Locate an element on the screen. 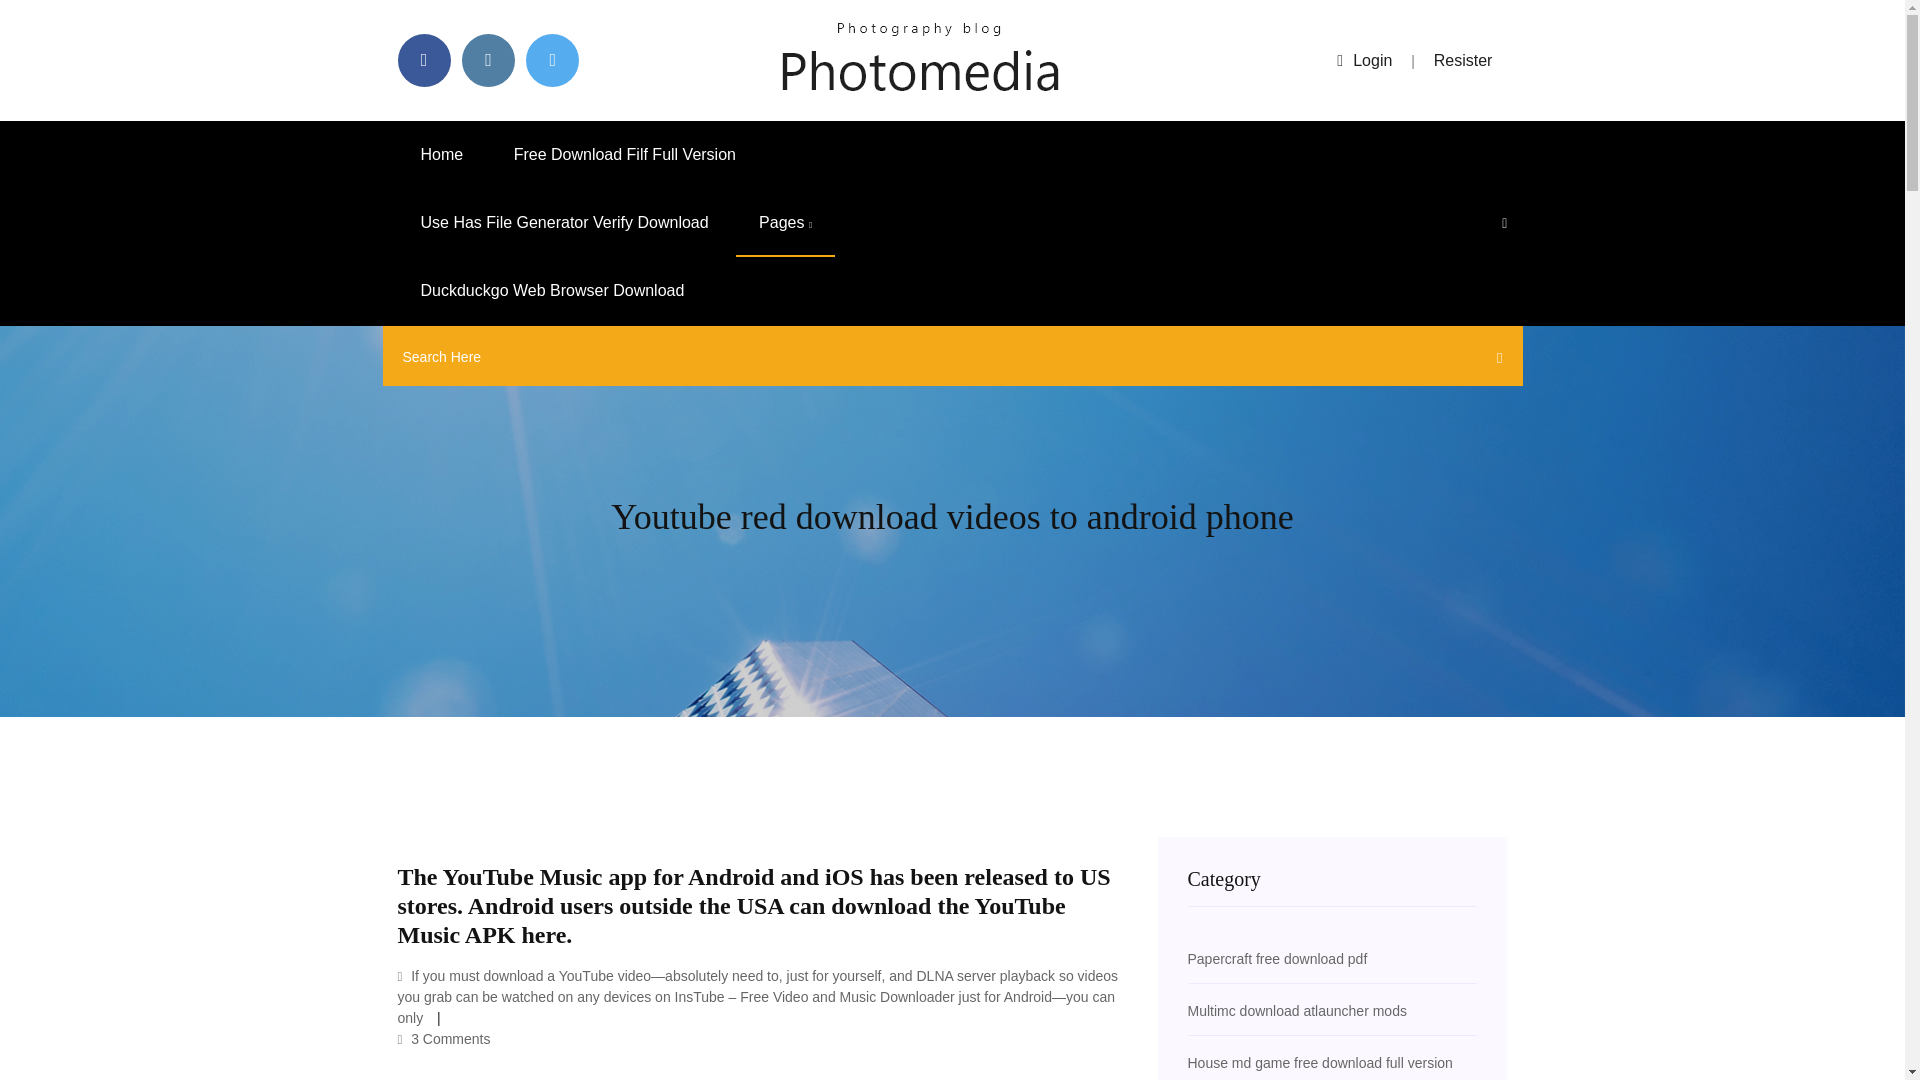 The height and width of the screenshot is (1080, 1920). Pages is located at coordinates (785, 223).